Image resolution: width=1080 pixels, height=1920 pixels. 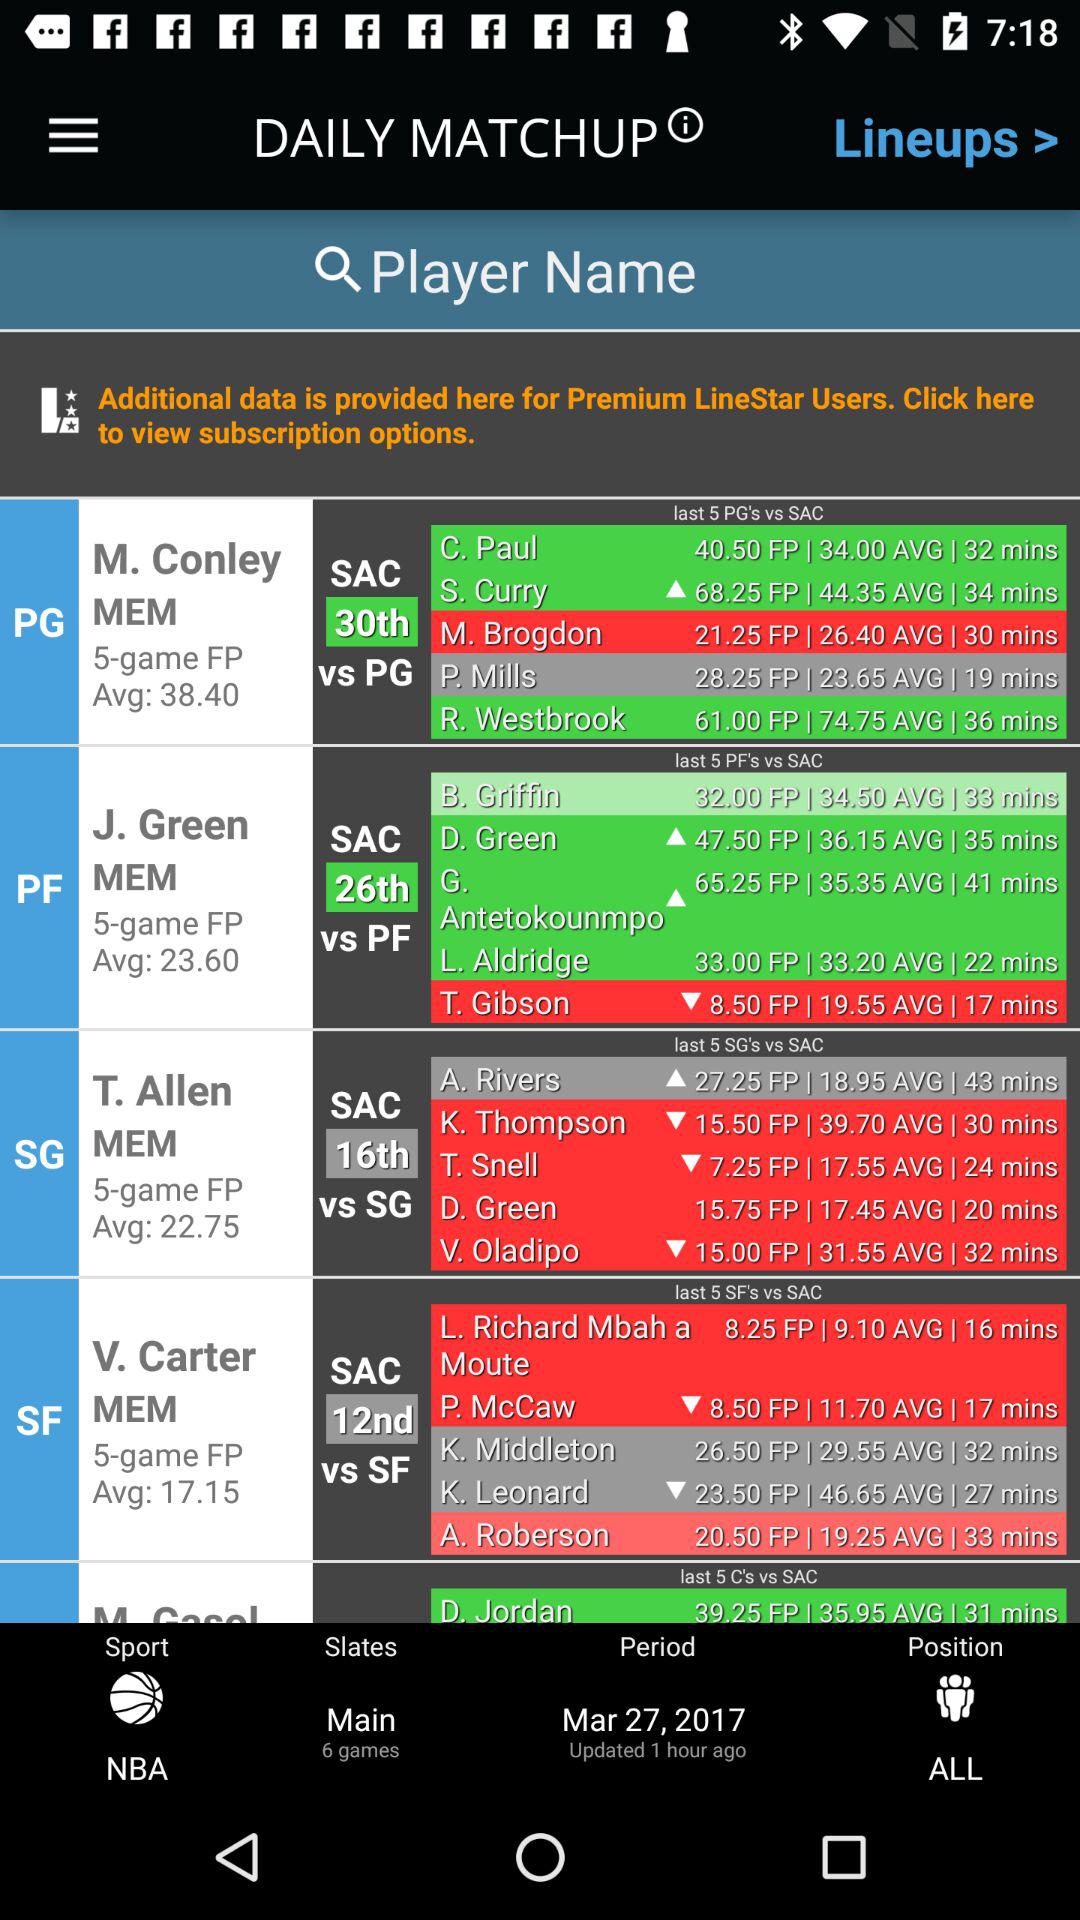 I want to click on jump until 26th icon, so click(x=372, y=886).